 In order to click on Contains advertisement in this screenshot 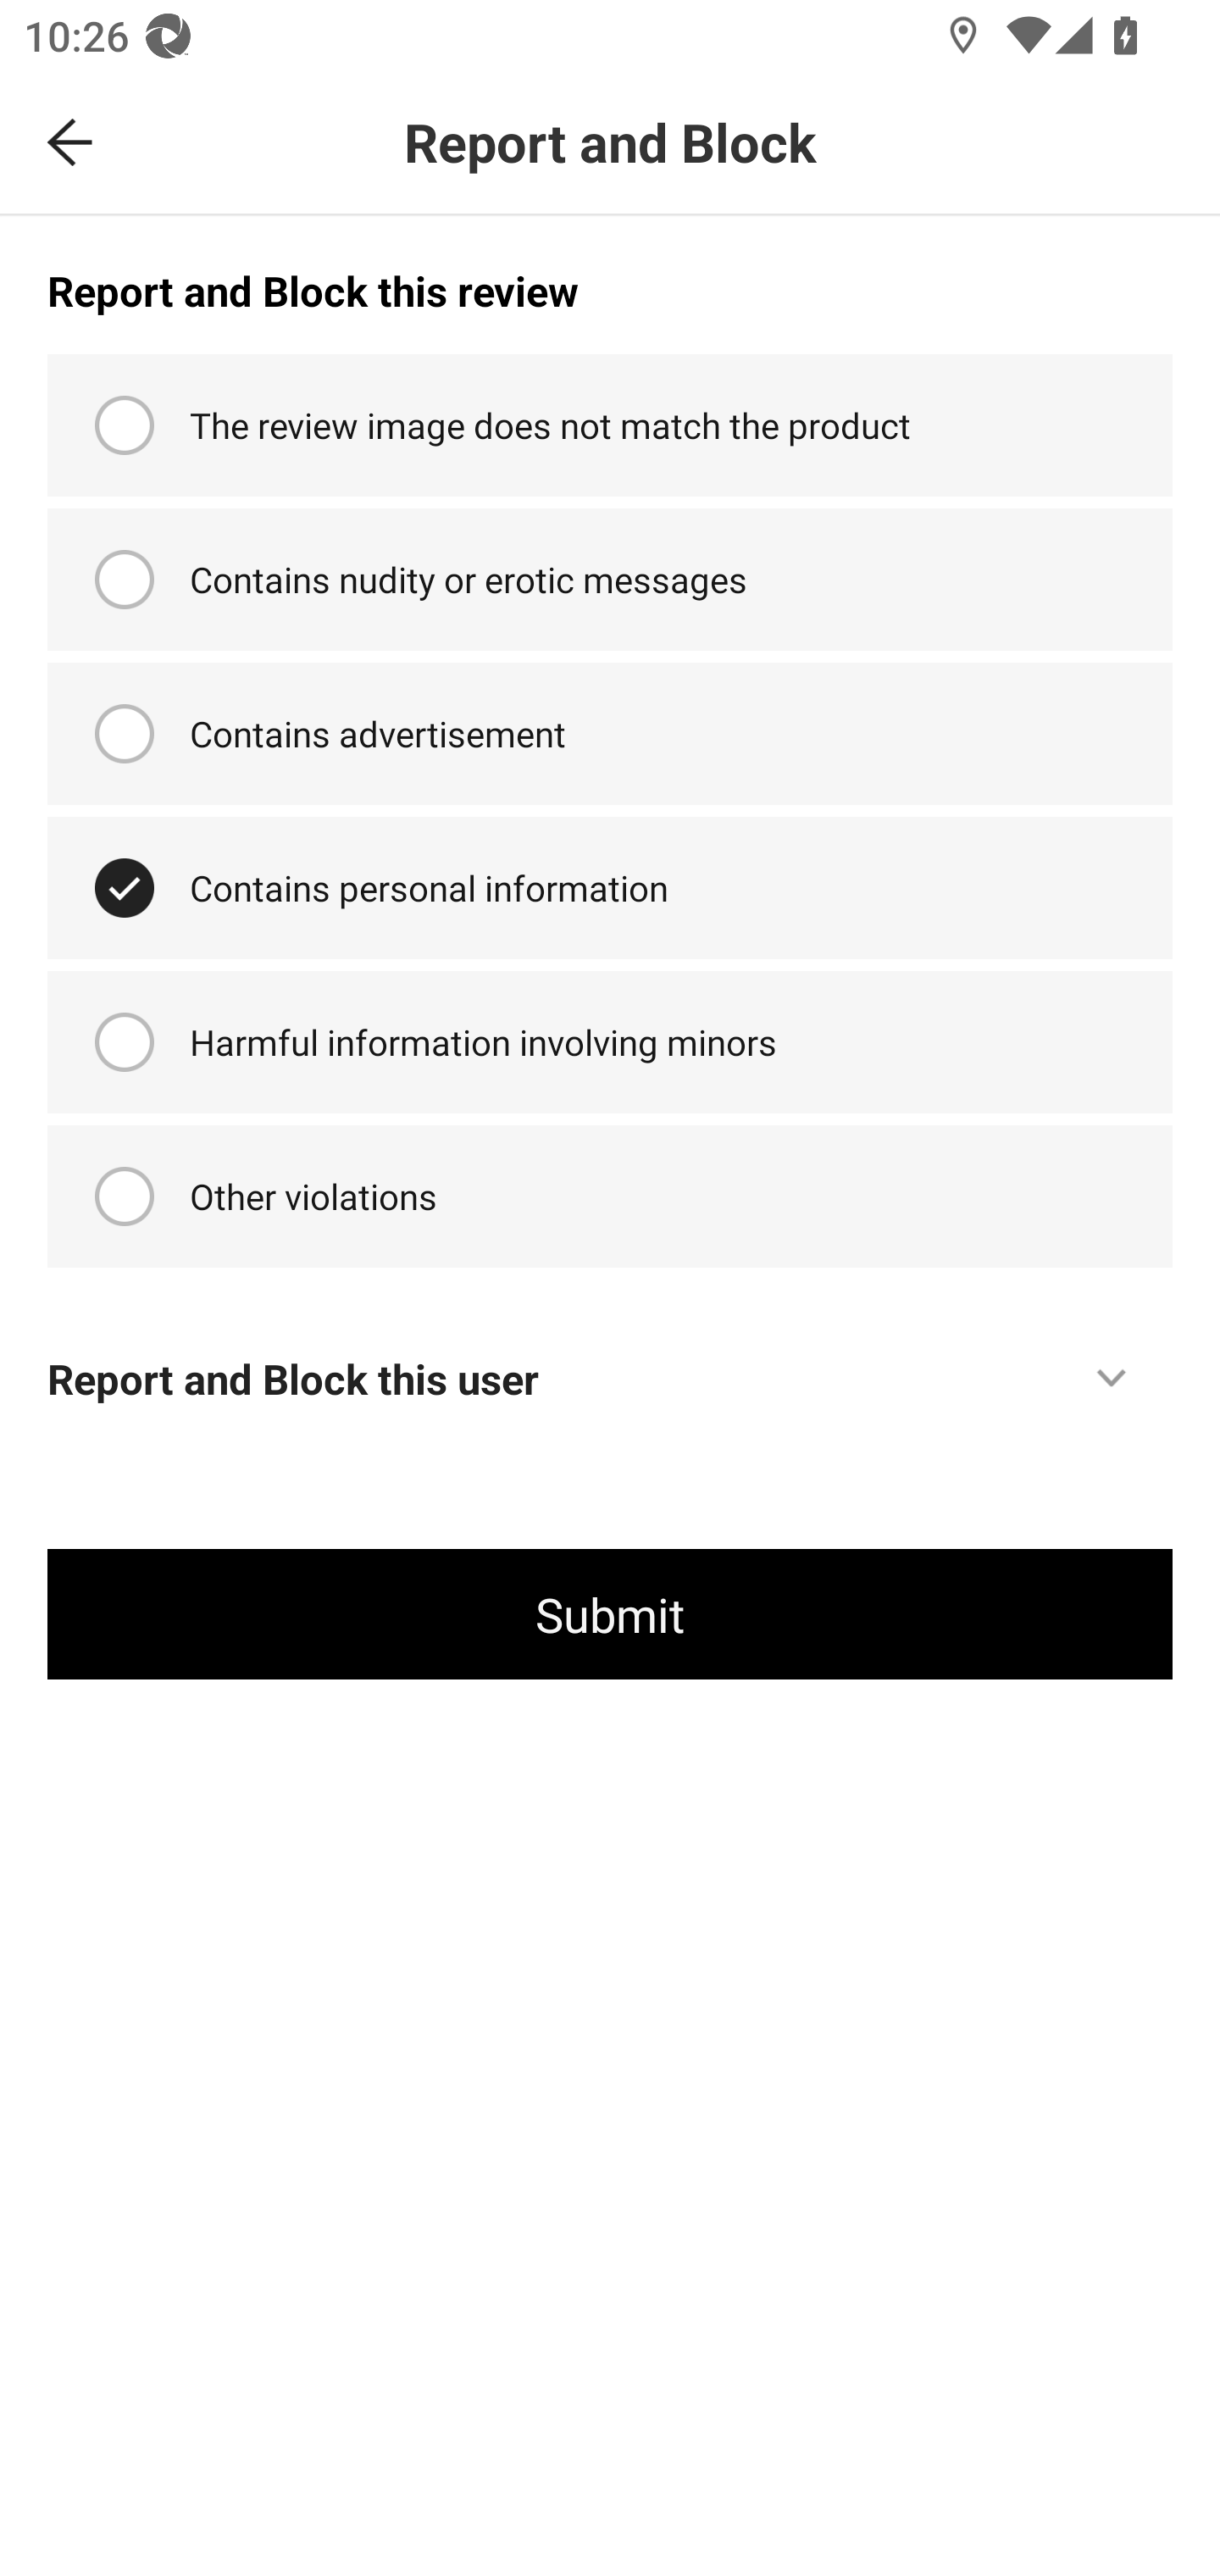, I will do `click(610, 732)`.